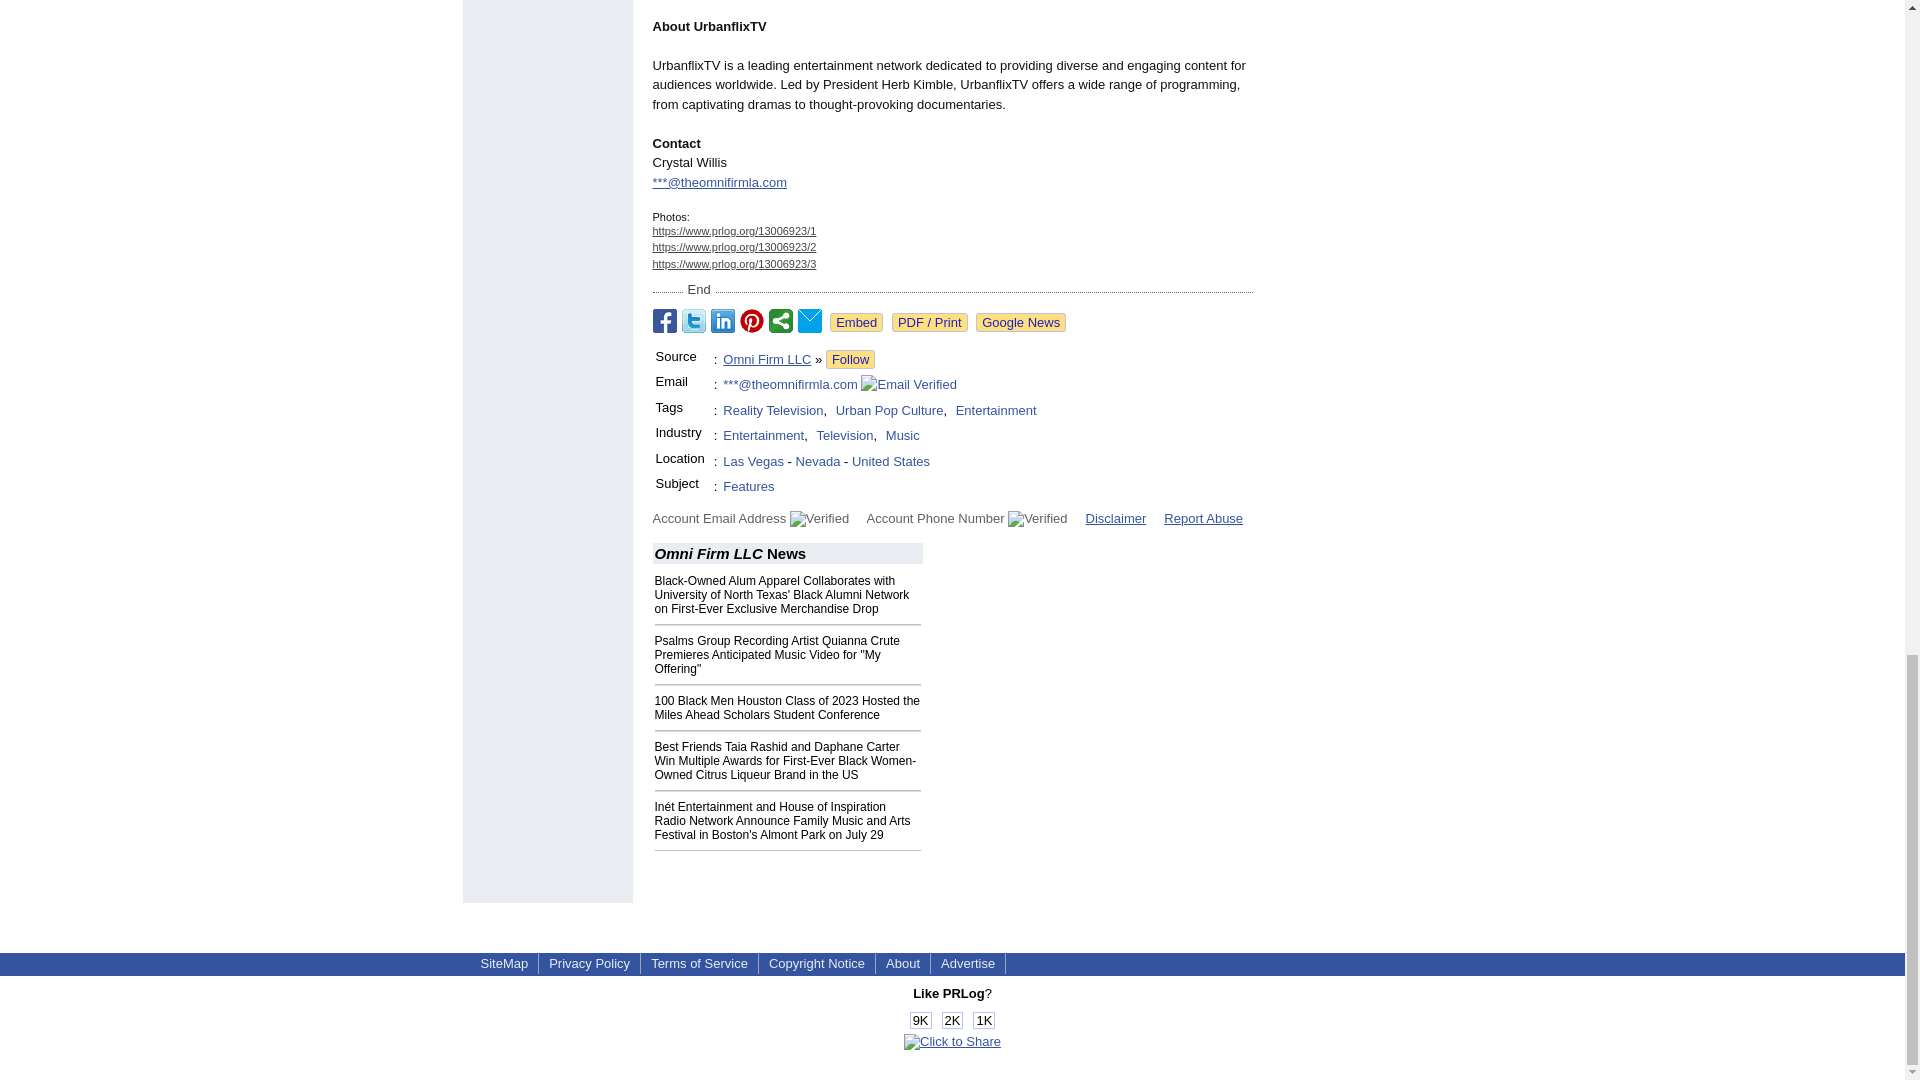 This screenshot has width=1920, height=1080. I want to click on Verified, so click(1038, 518).